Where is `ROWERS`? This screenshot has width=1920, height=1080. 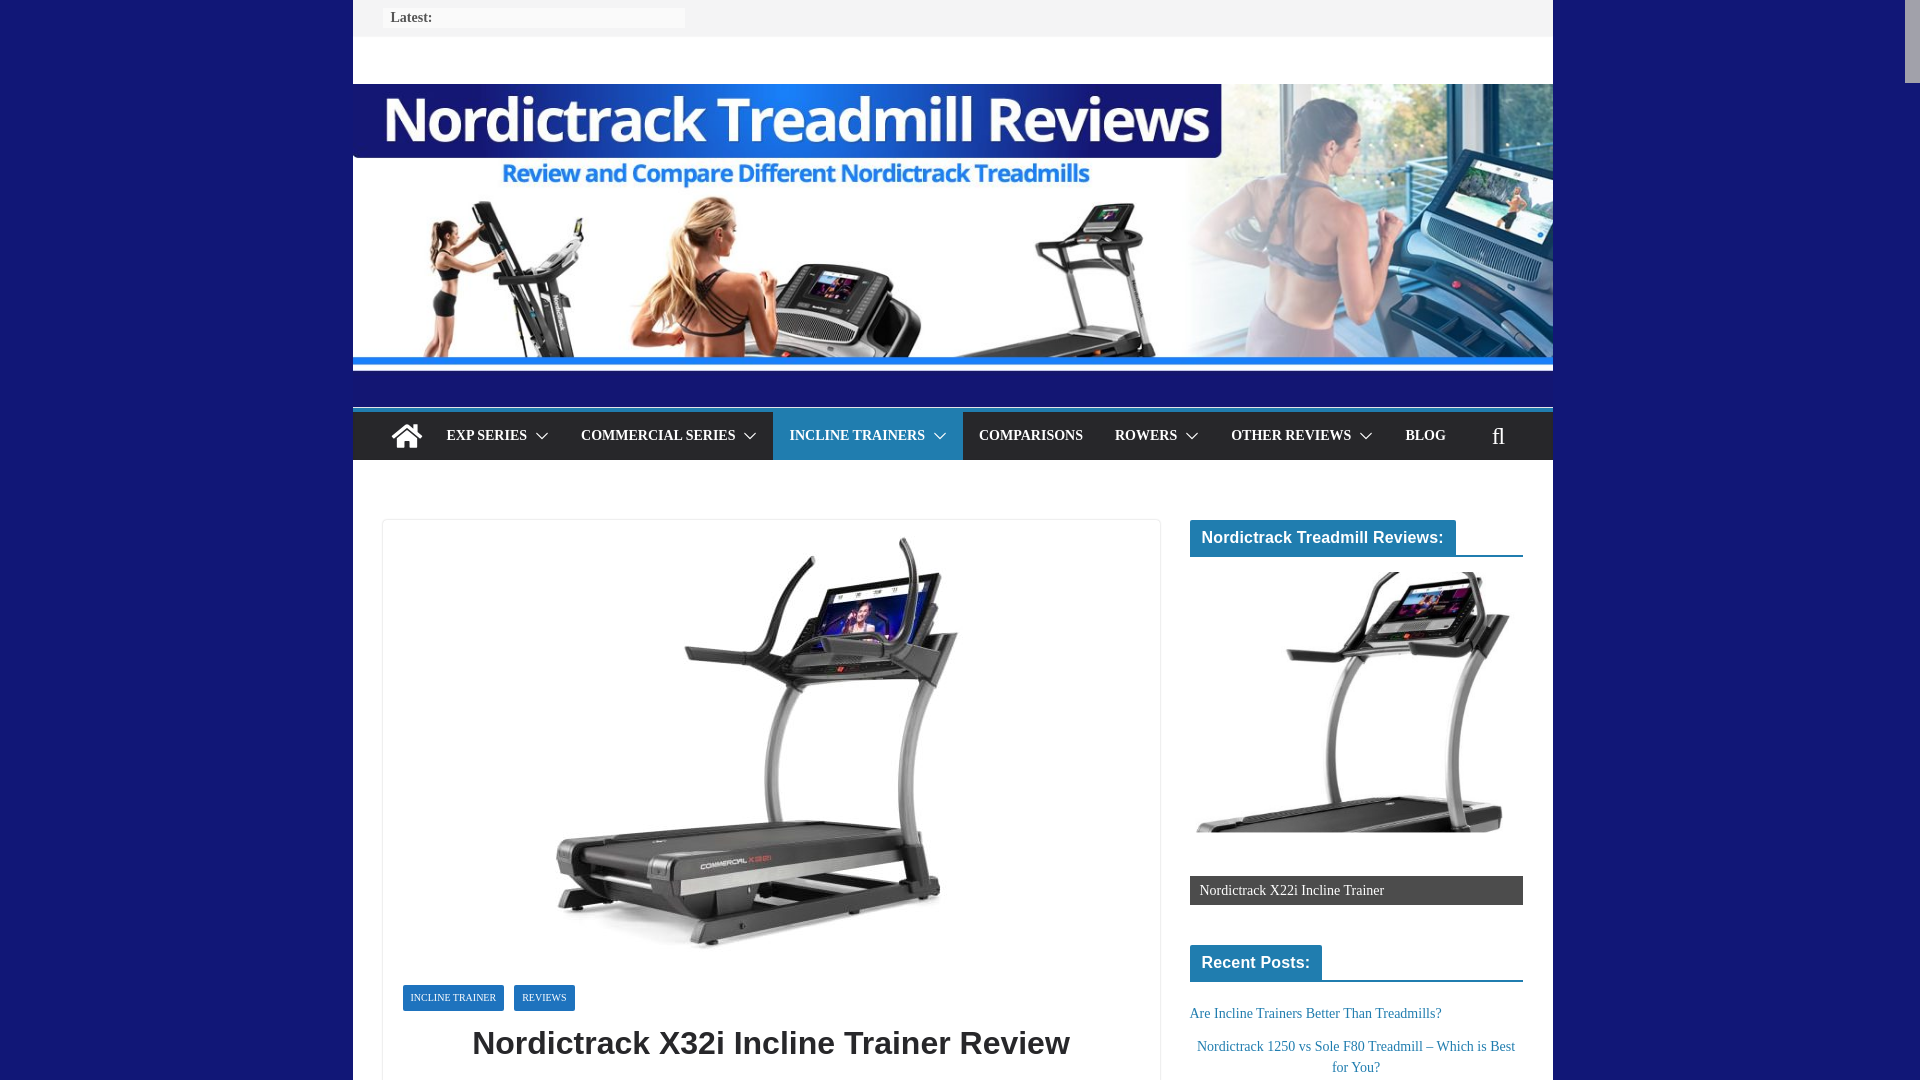
ROWERS is located at coordinates (1146, 436).